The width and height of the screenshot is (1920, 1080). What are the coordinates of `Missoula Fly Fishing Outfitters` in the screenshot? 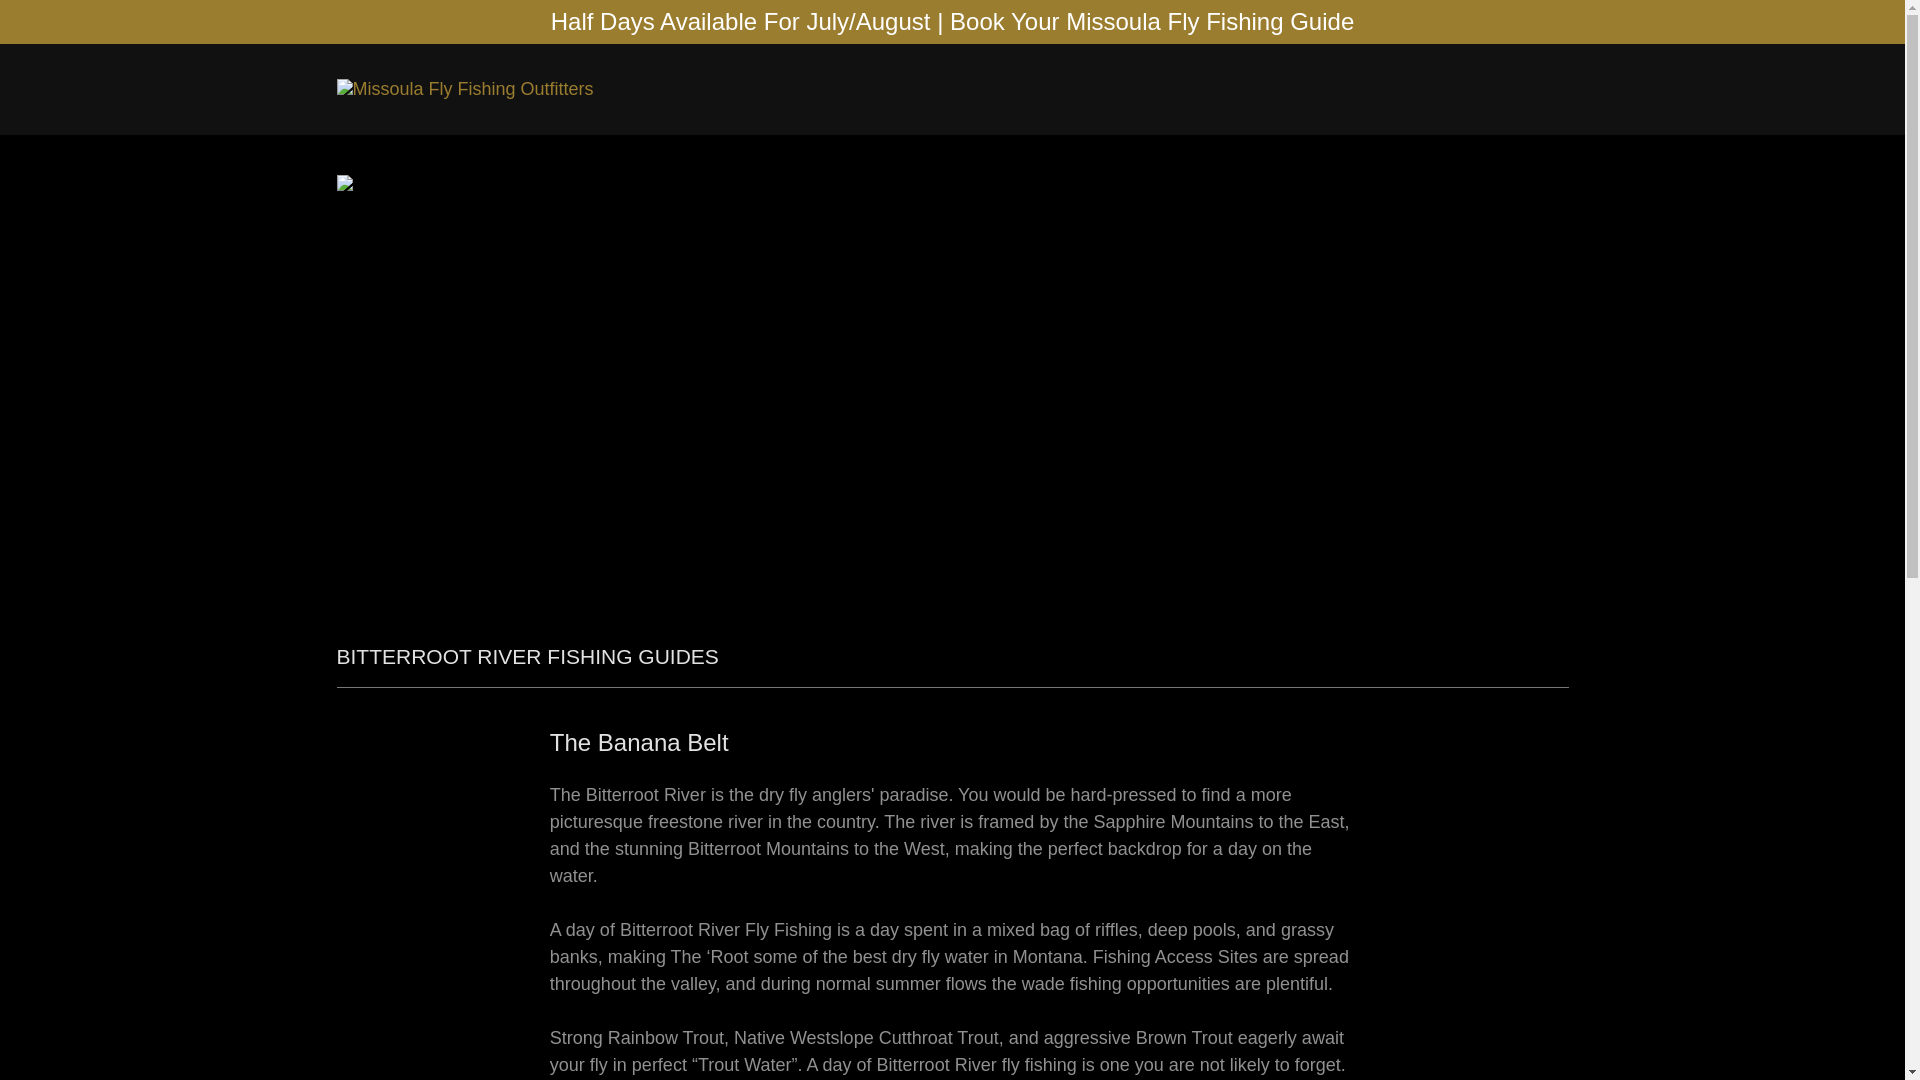 It's located at (464, 88).